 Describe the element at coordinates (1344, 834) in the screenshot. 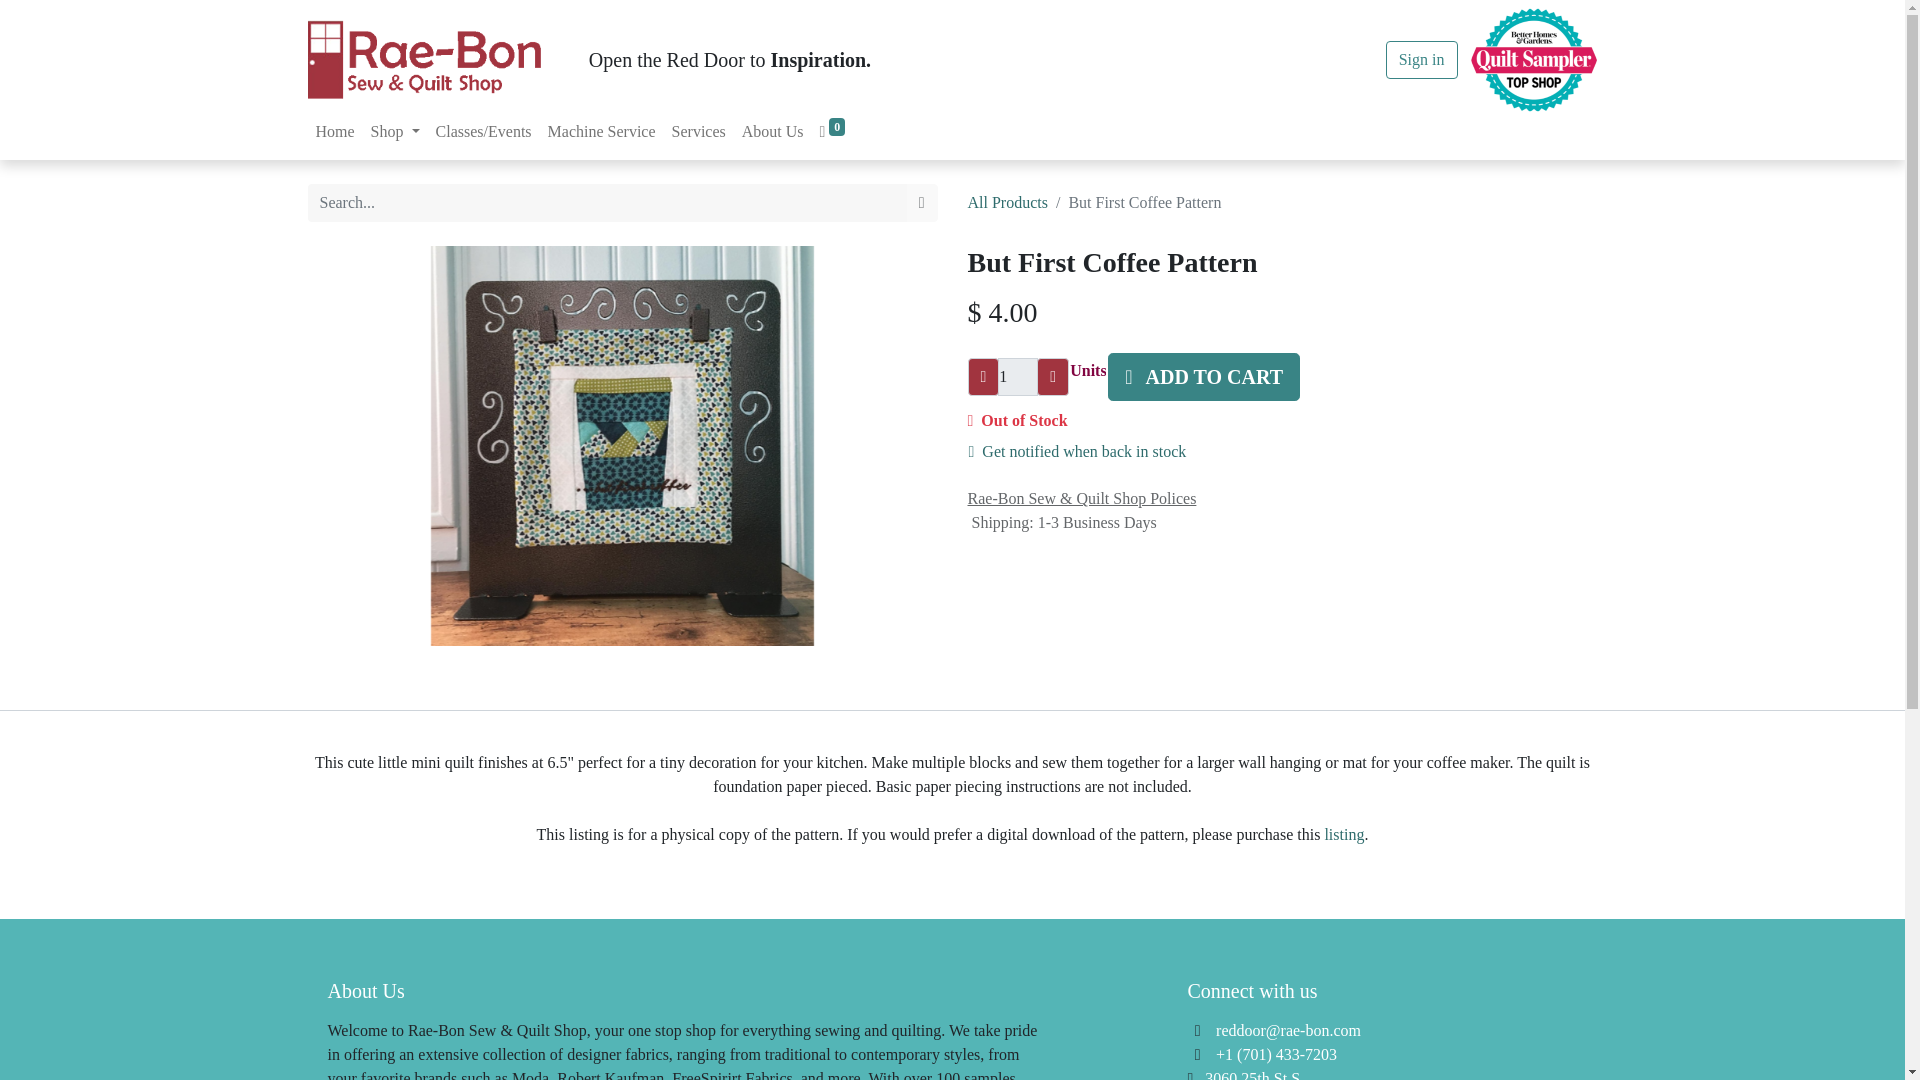

I see `listing` at that location.